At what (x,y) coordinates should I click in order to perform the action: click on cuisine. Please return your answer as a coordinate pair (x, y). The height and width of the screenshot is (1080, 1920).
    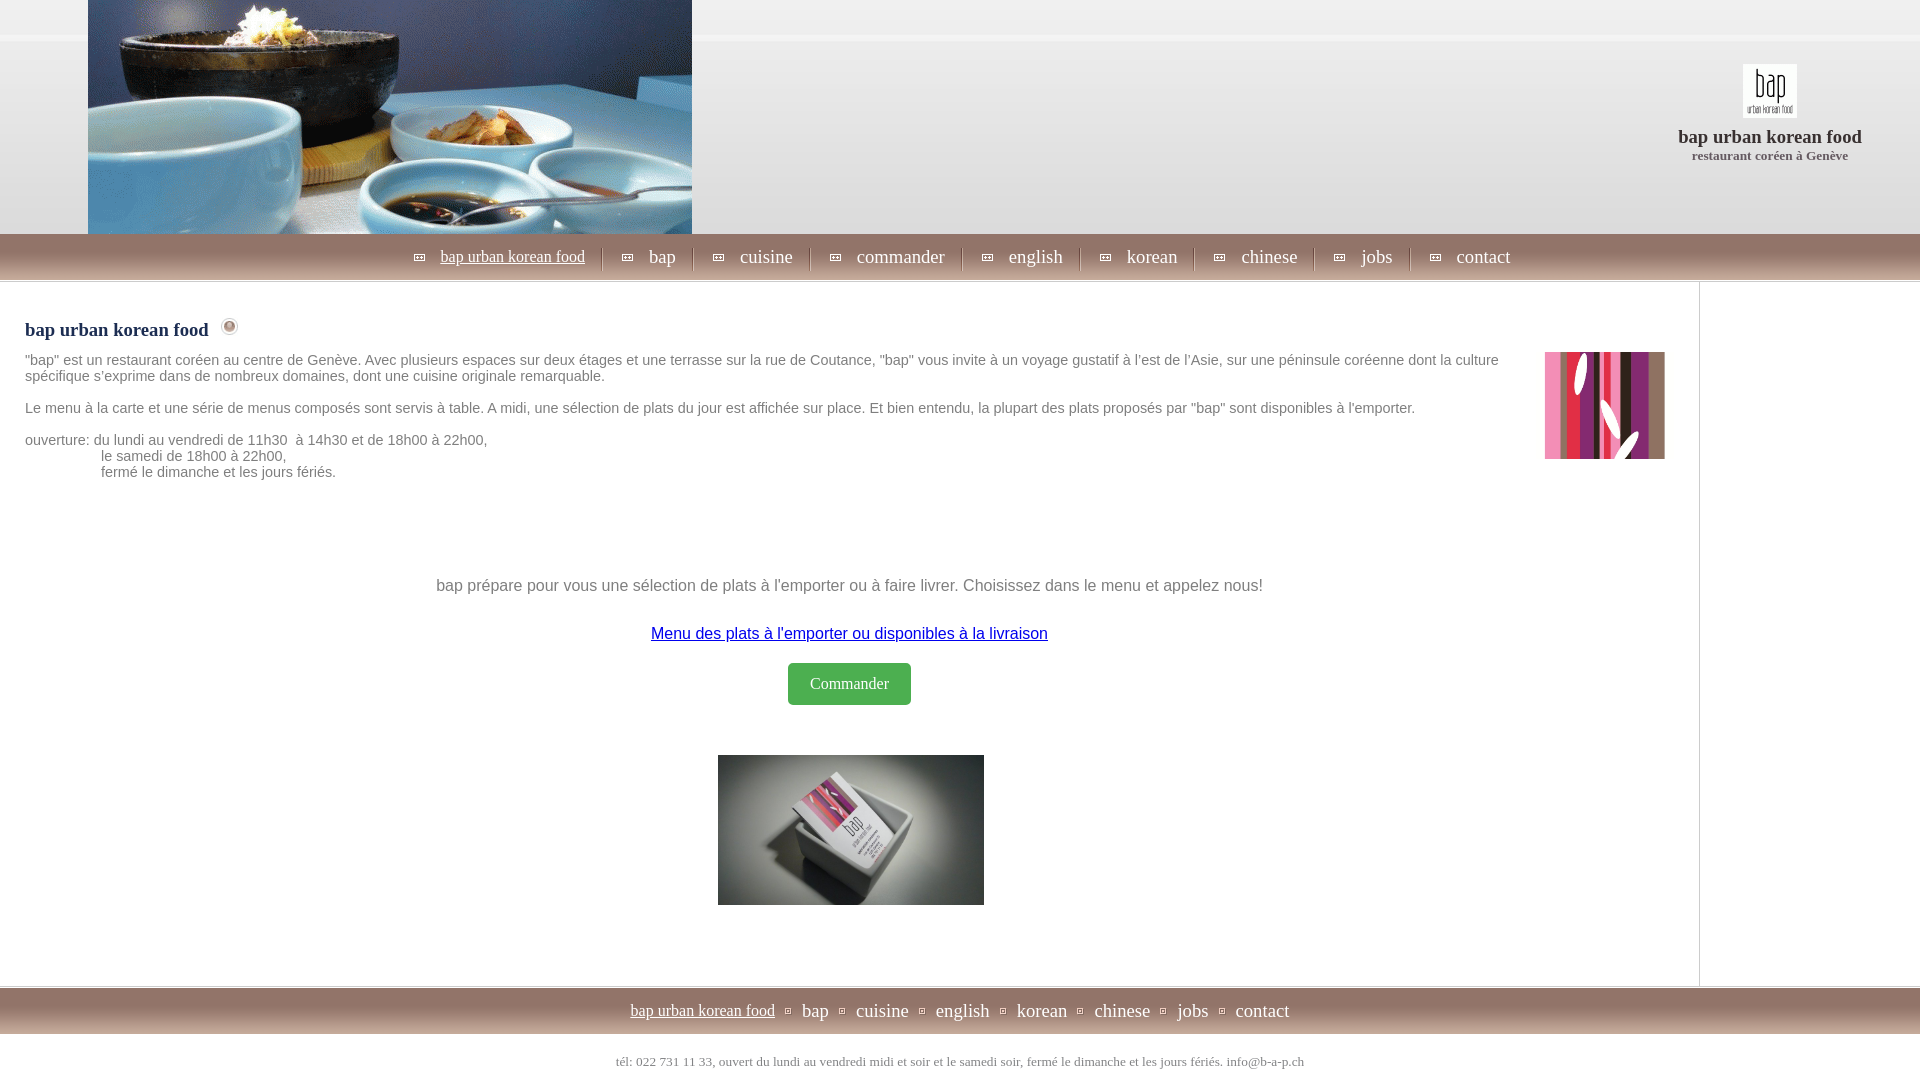
    Looking at the image, I should click on (882, 1010).